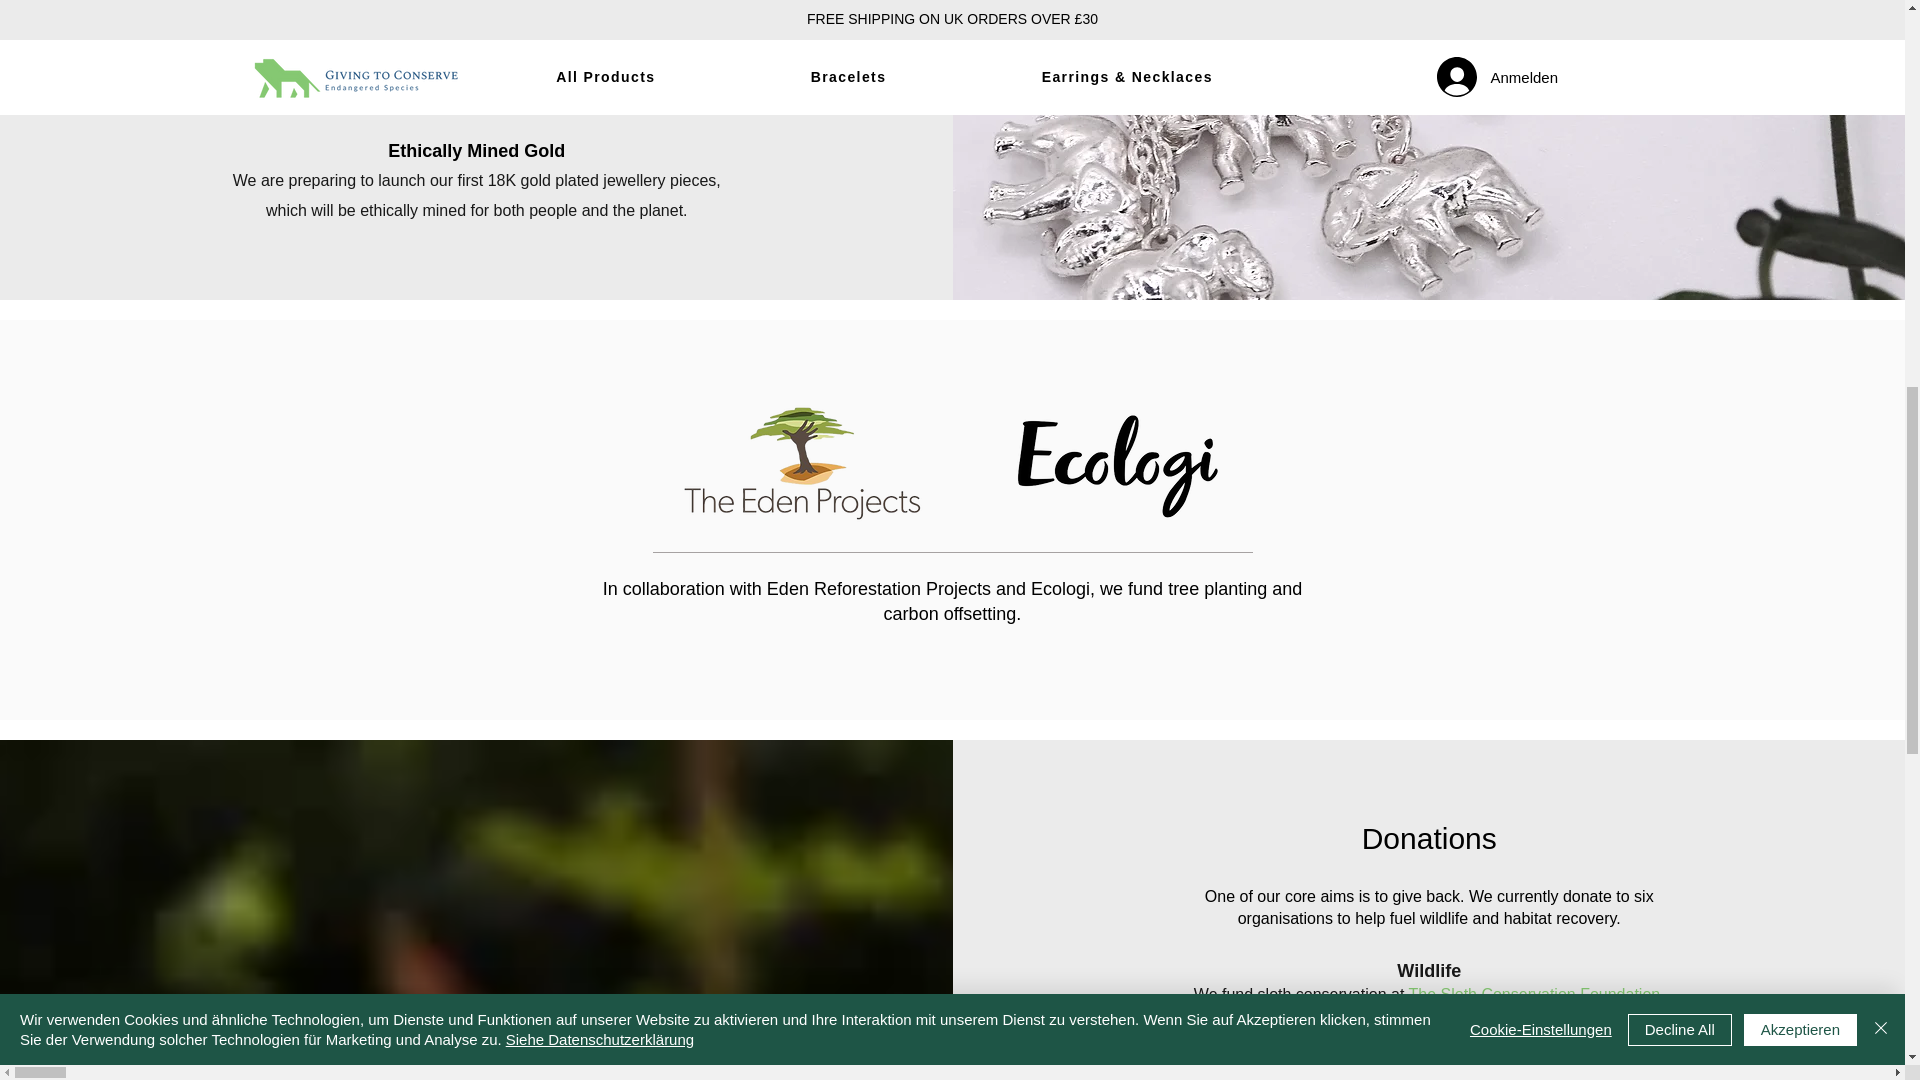 The width and height of the screenshot is (1920, 1080). Describe the element at coordinates (1492, 1016) in the screenshot. I see `Lewa Wildlife Conservancy` at that location.